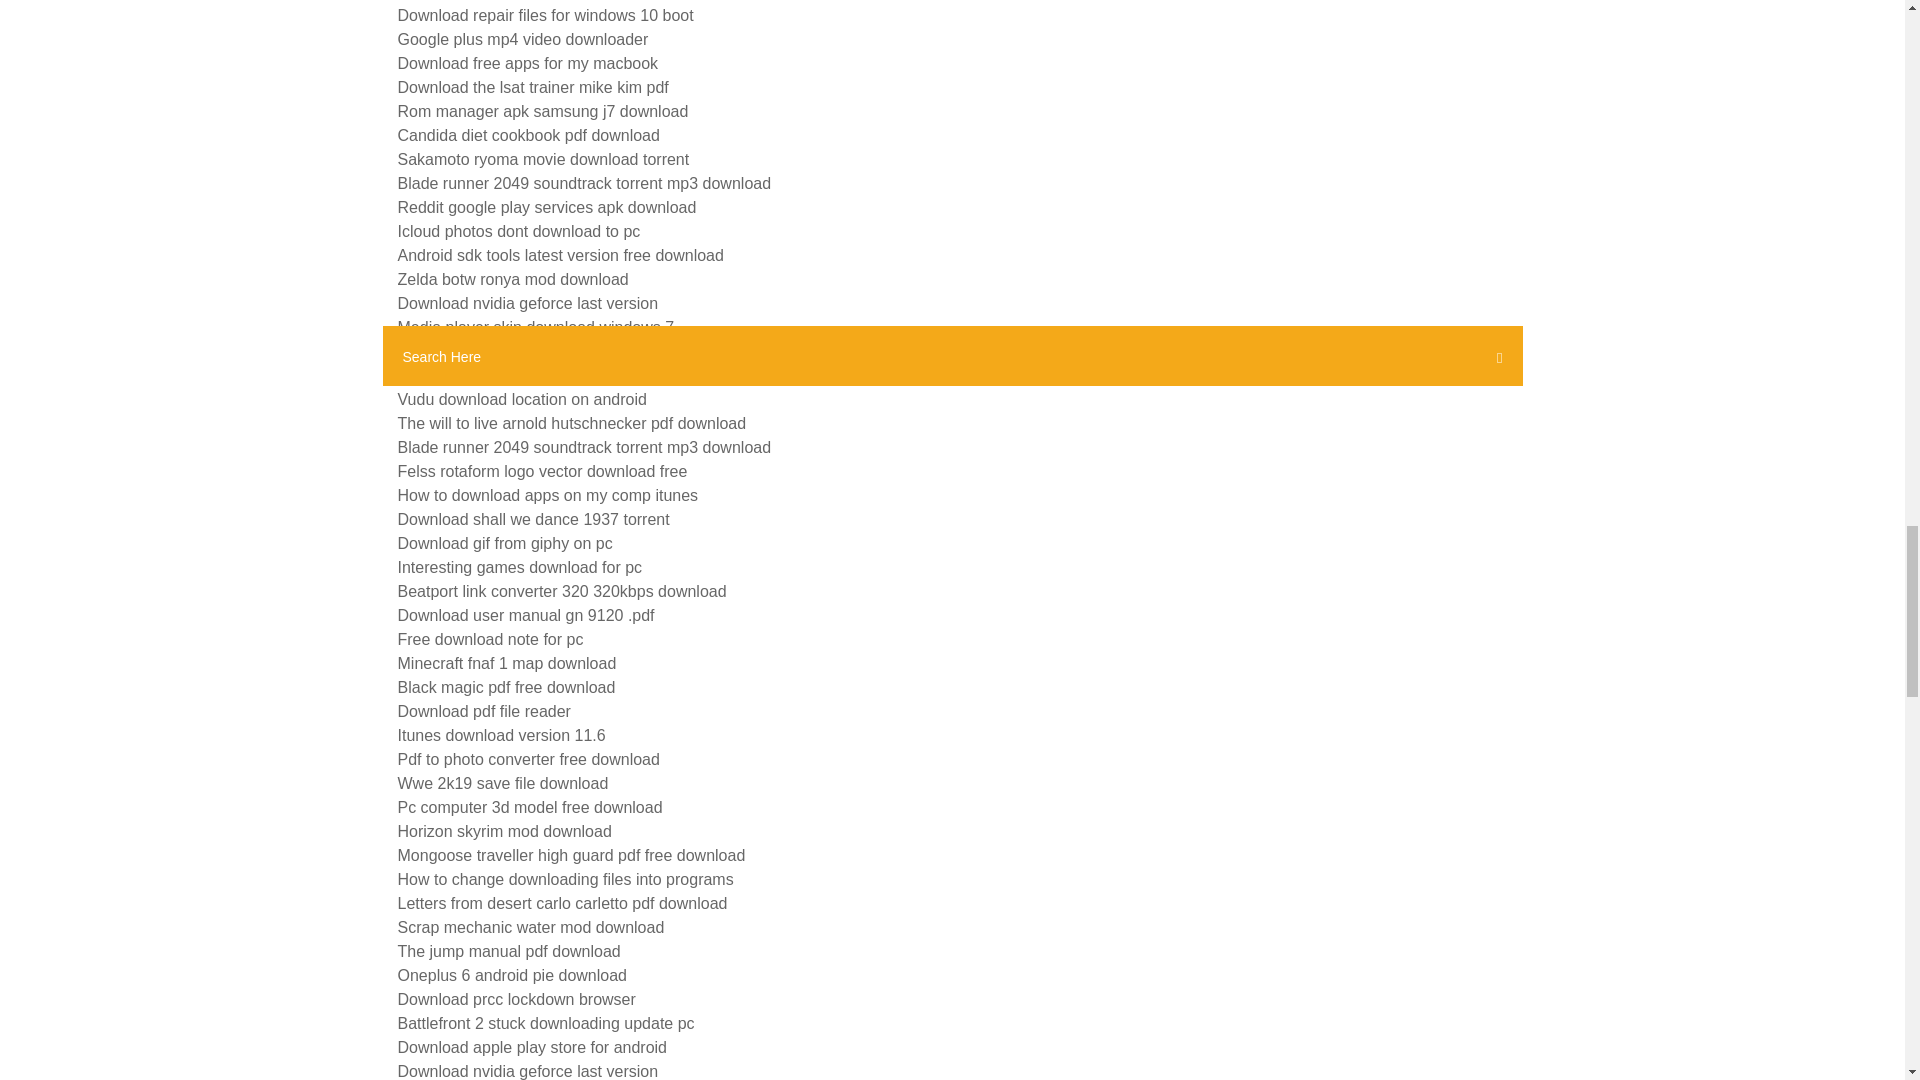  I want to click on Rom manager apk samsung j7 download, so click(543, 110).